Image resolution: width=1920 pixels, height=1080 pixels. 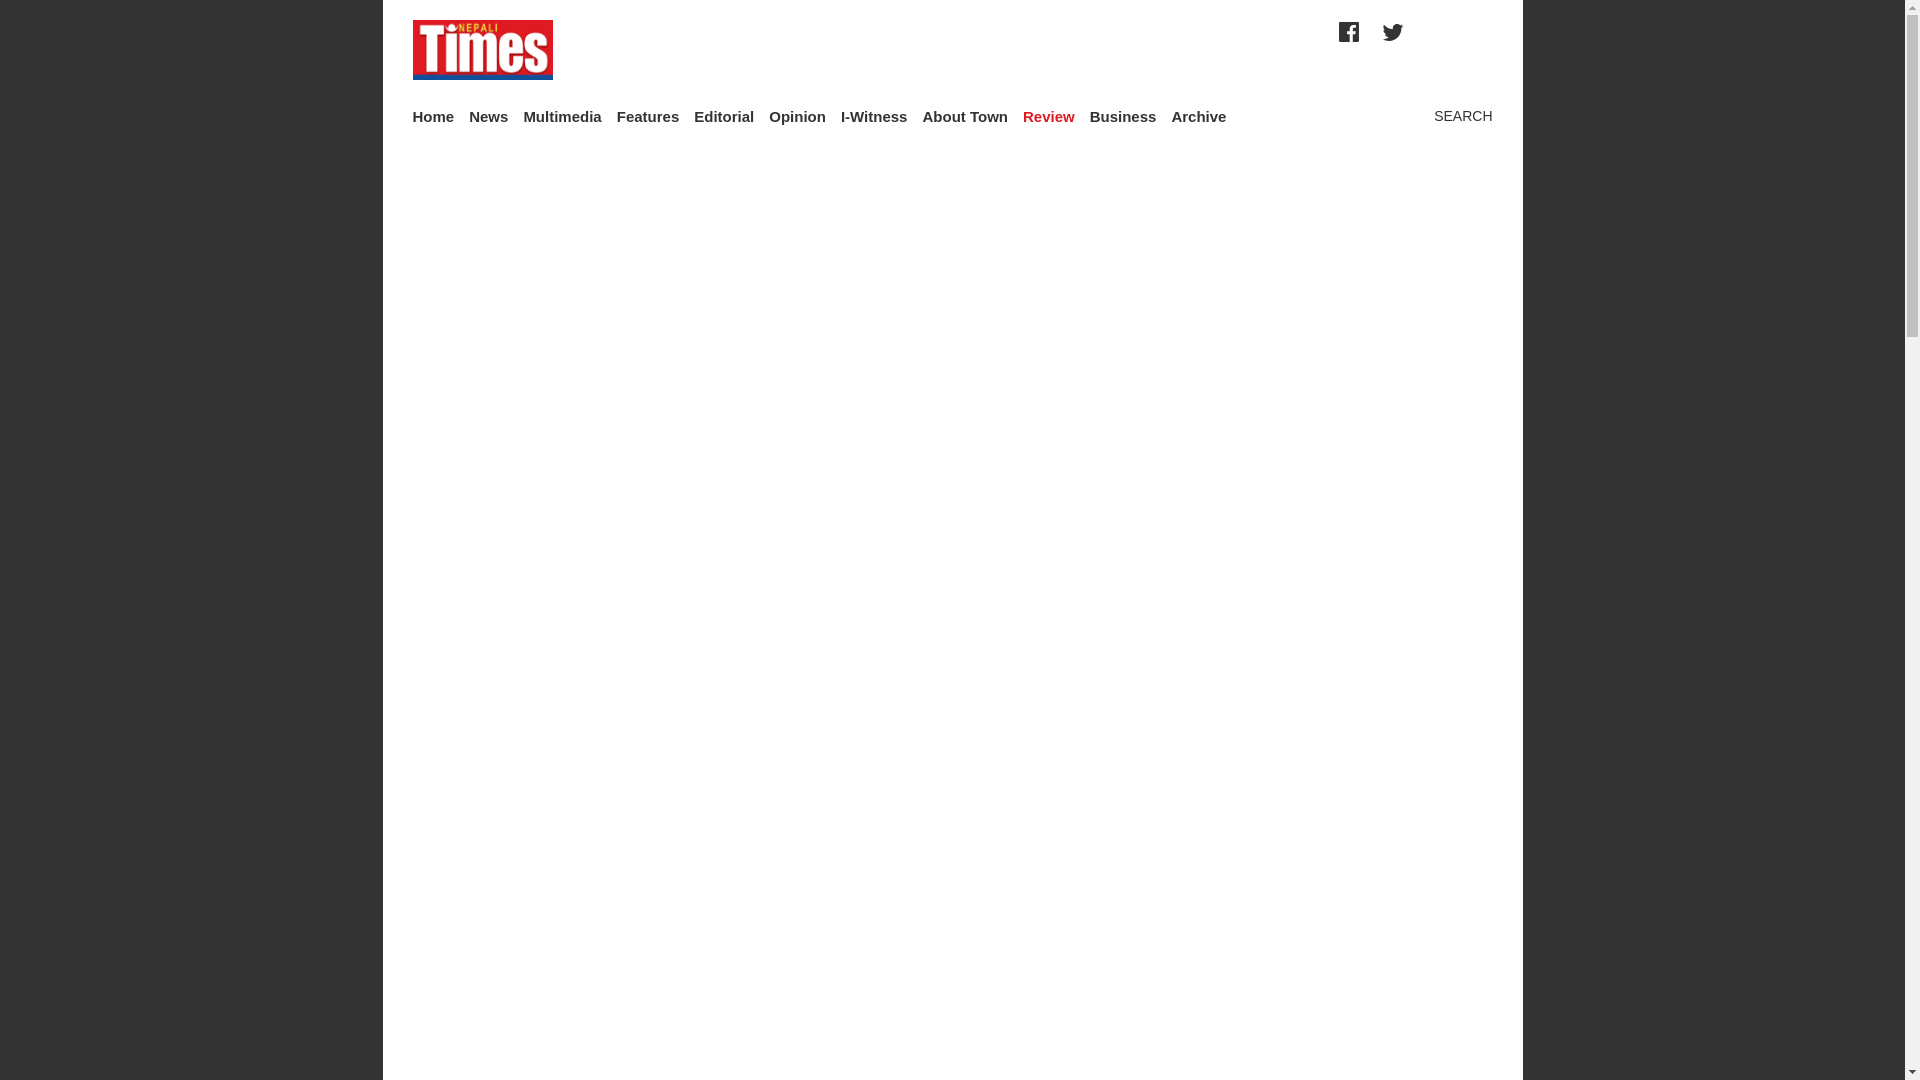 What do you see at coordinates (1124, 116) in the screenshot?
I see `Business` at bounding box center [1124, 116].